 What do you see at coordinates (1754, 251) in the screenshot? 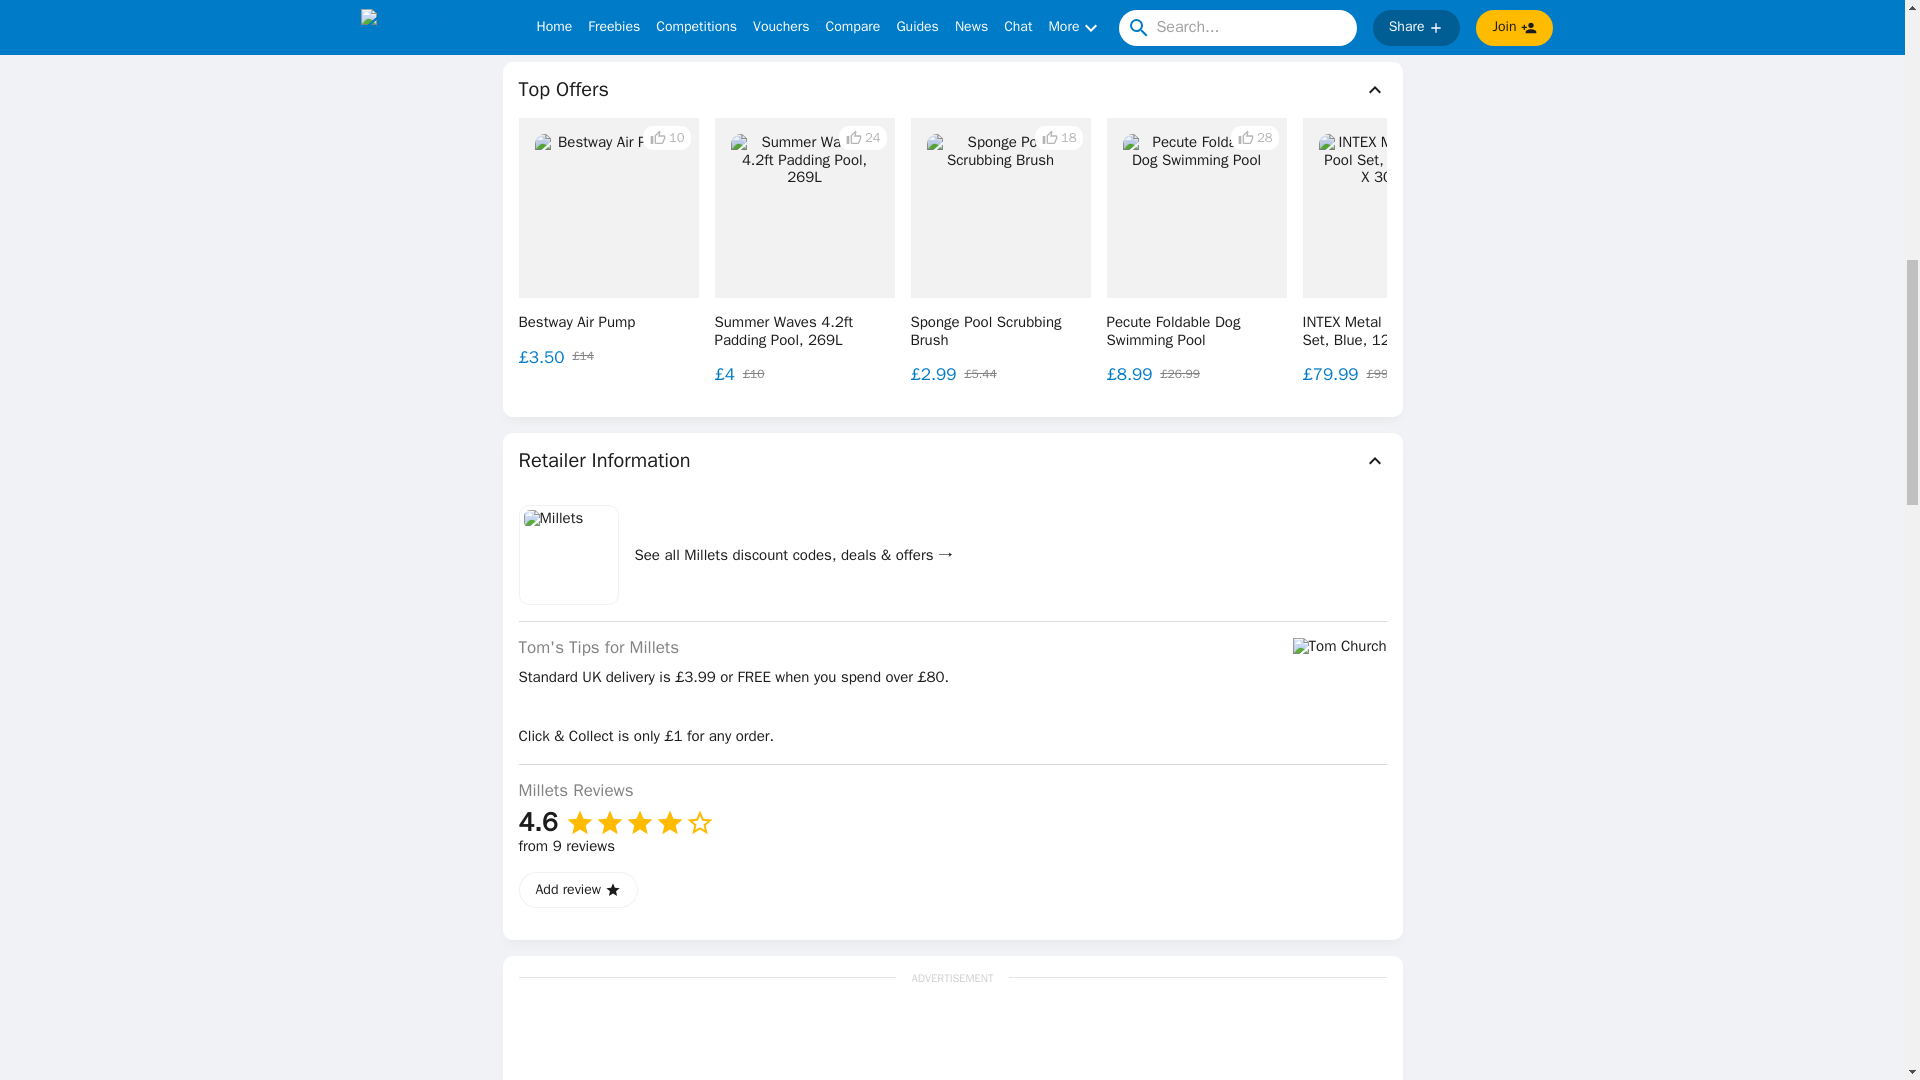
I see `See more offers` at bounding box center [1754, 251].